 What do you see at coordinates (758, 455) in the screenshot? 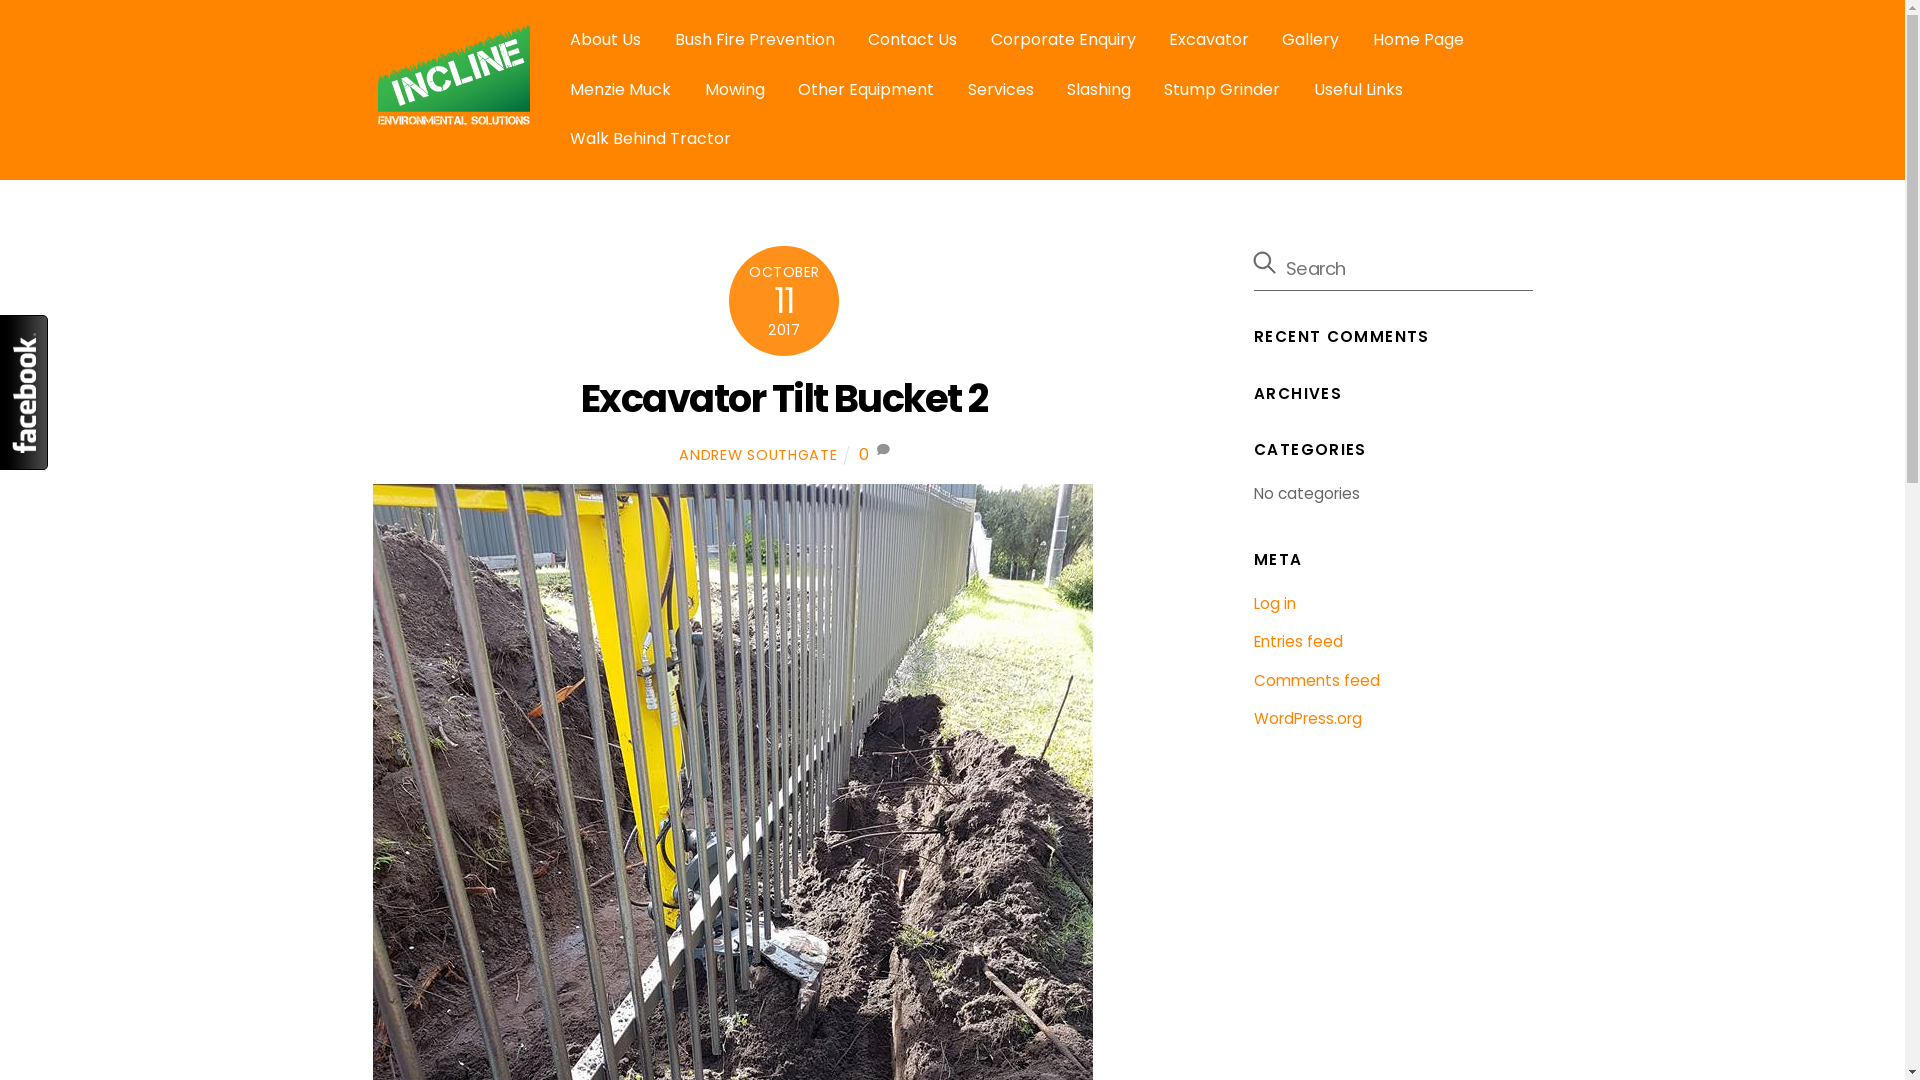
I see `ANDREW SOUTHGATE` at bounding box center [758, 455].